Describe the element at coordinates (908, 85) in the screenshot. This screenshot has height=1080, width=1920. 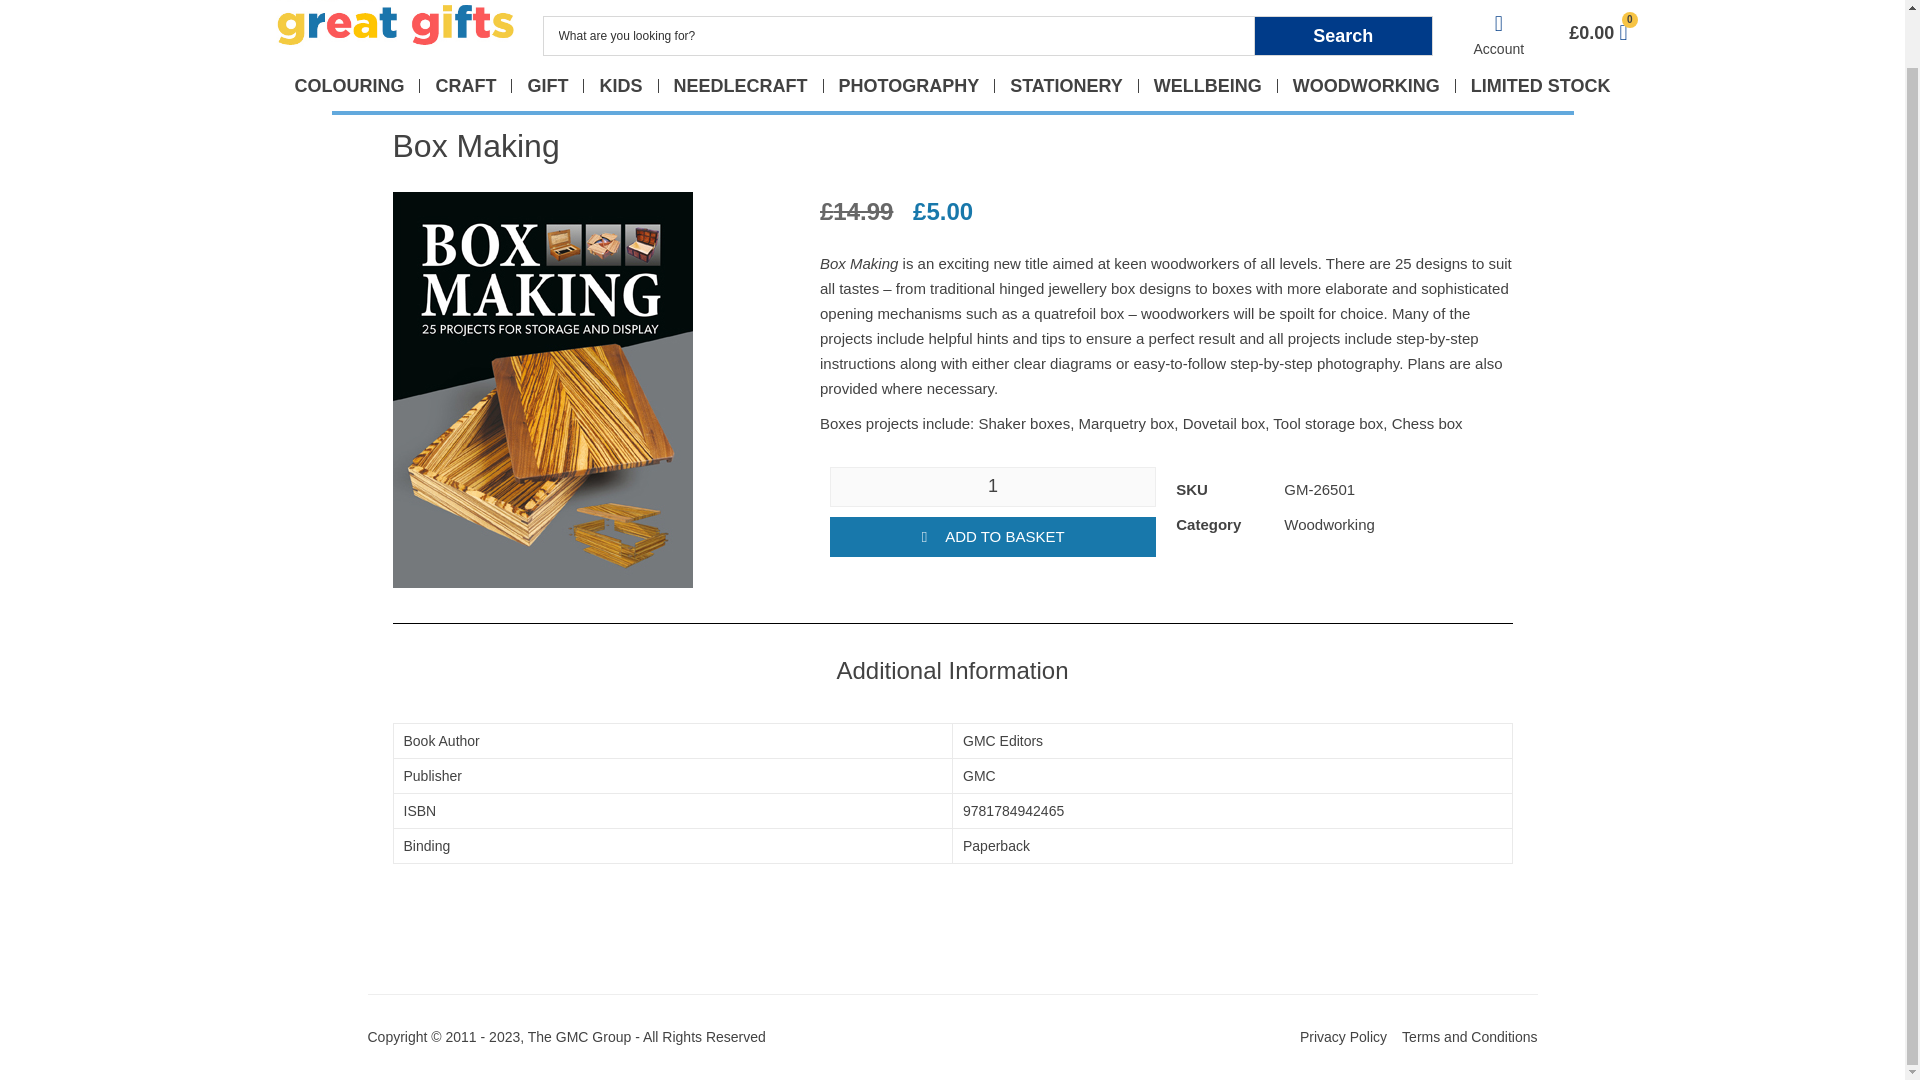
I see `PHOTOGRAPHY` at that location.